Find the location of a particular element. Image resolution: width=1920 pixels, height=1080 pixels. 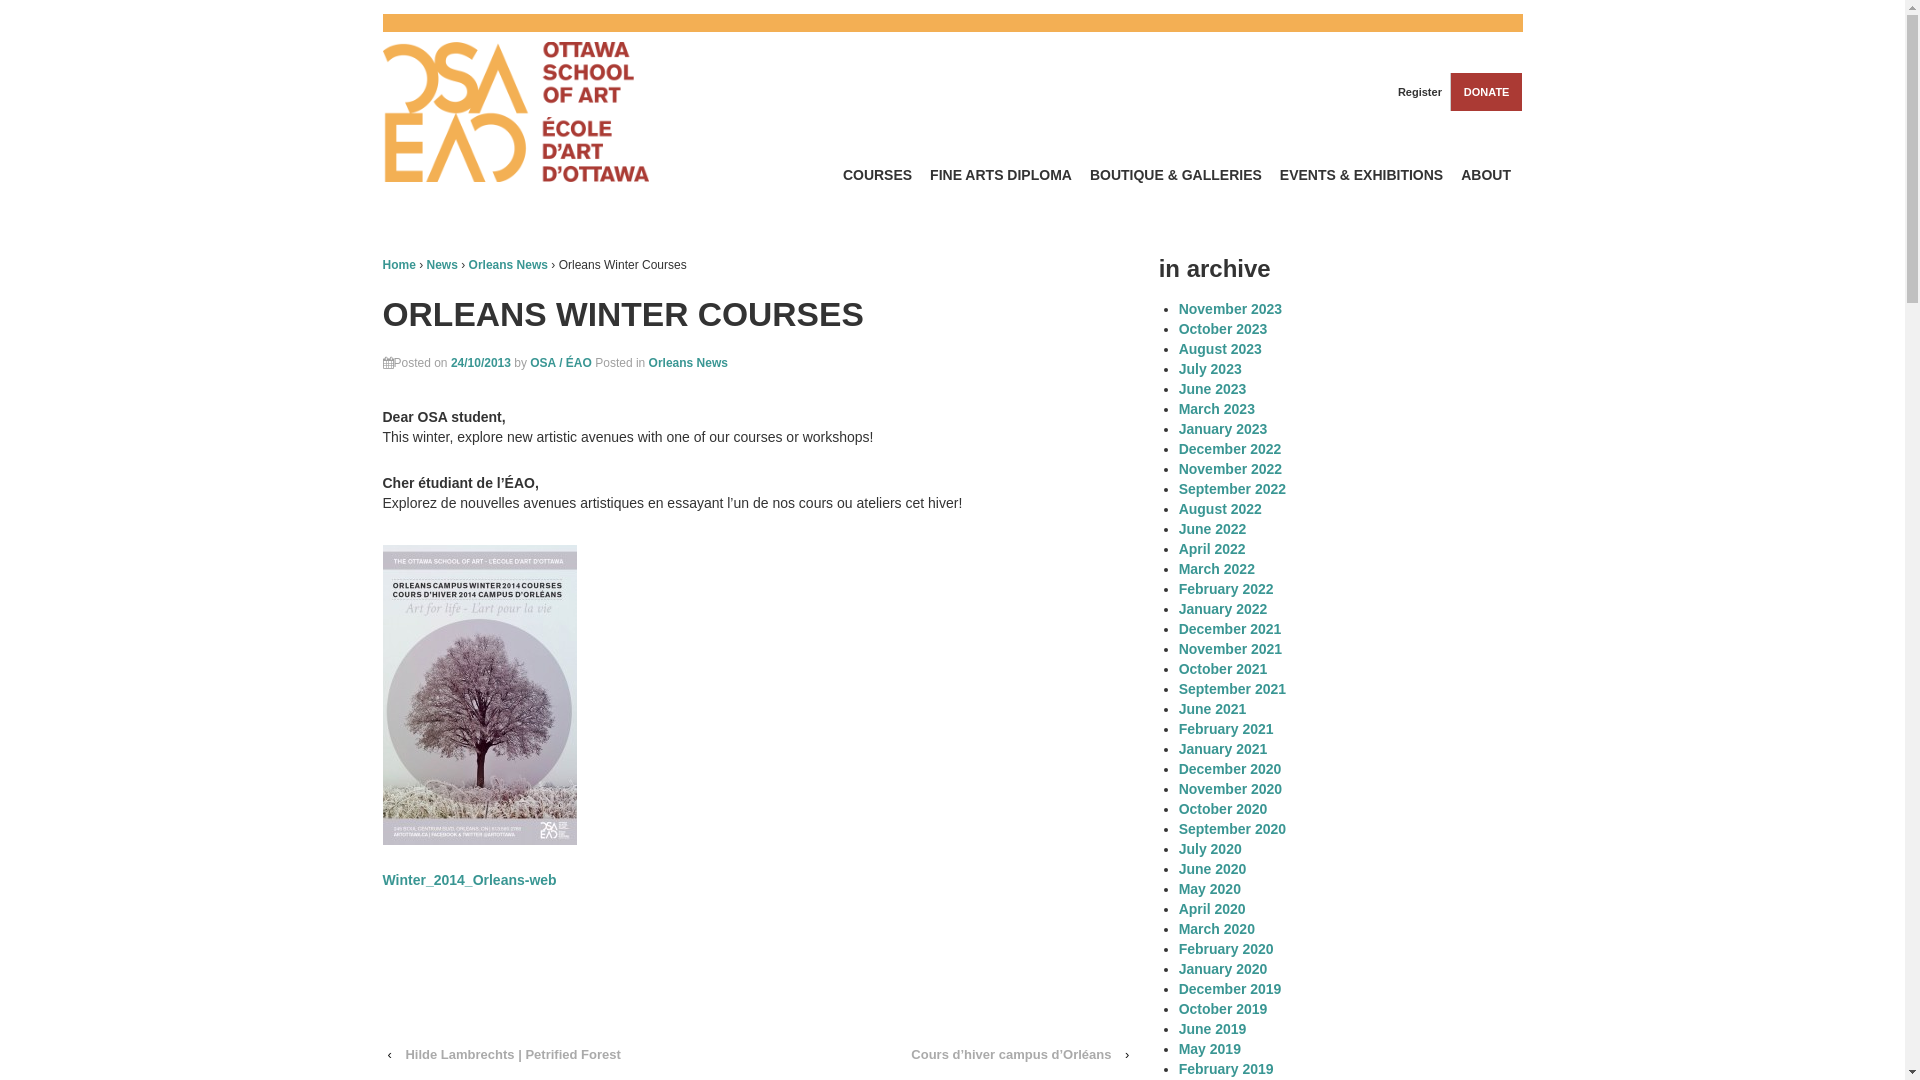

September 2022 is located at coordinates (1232, 489).